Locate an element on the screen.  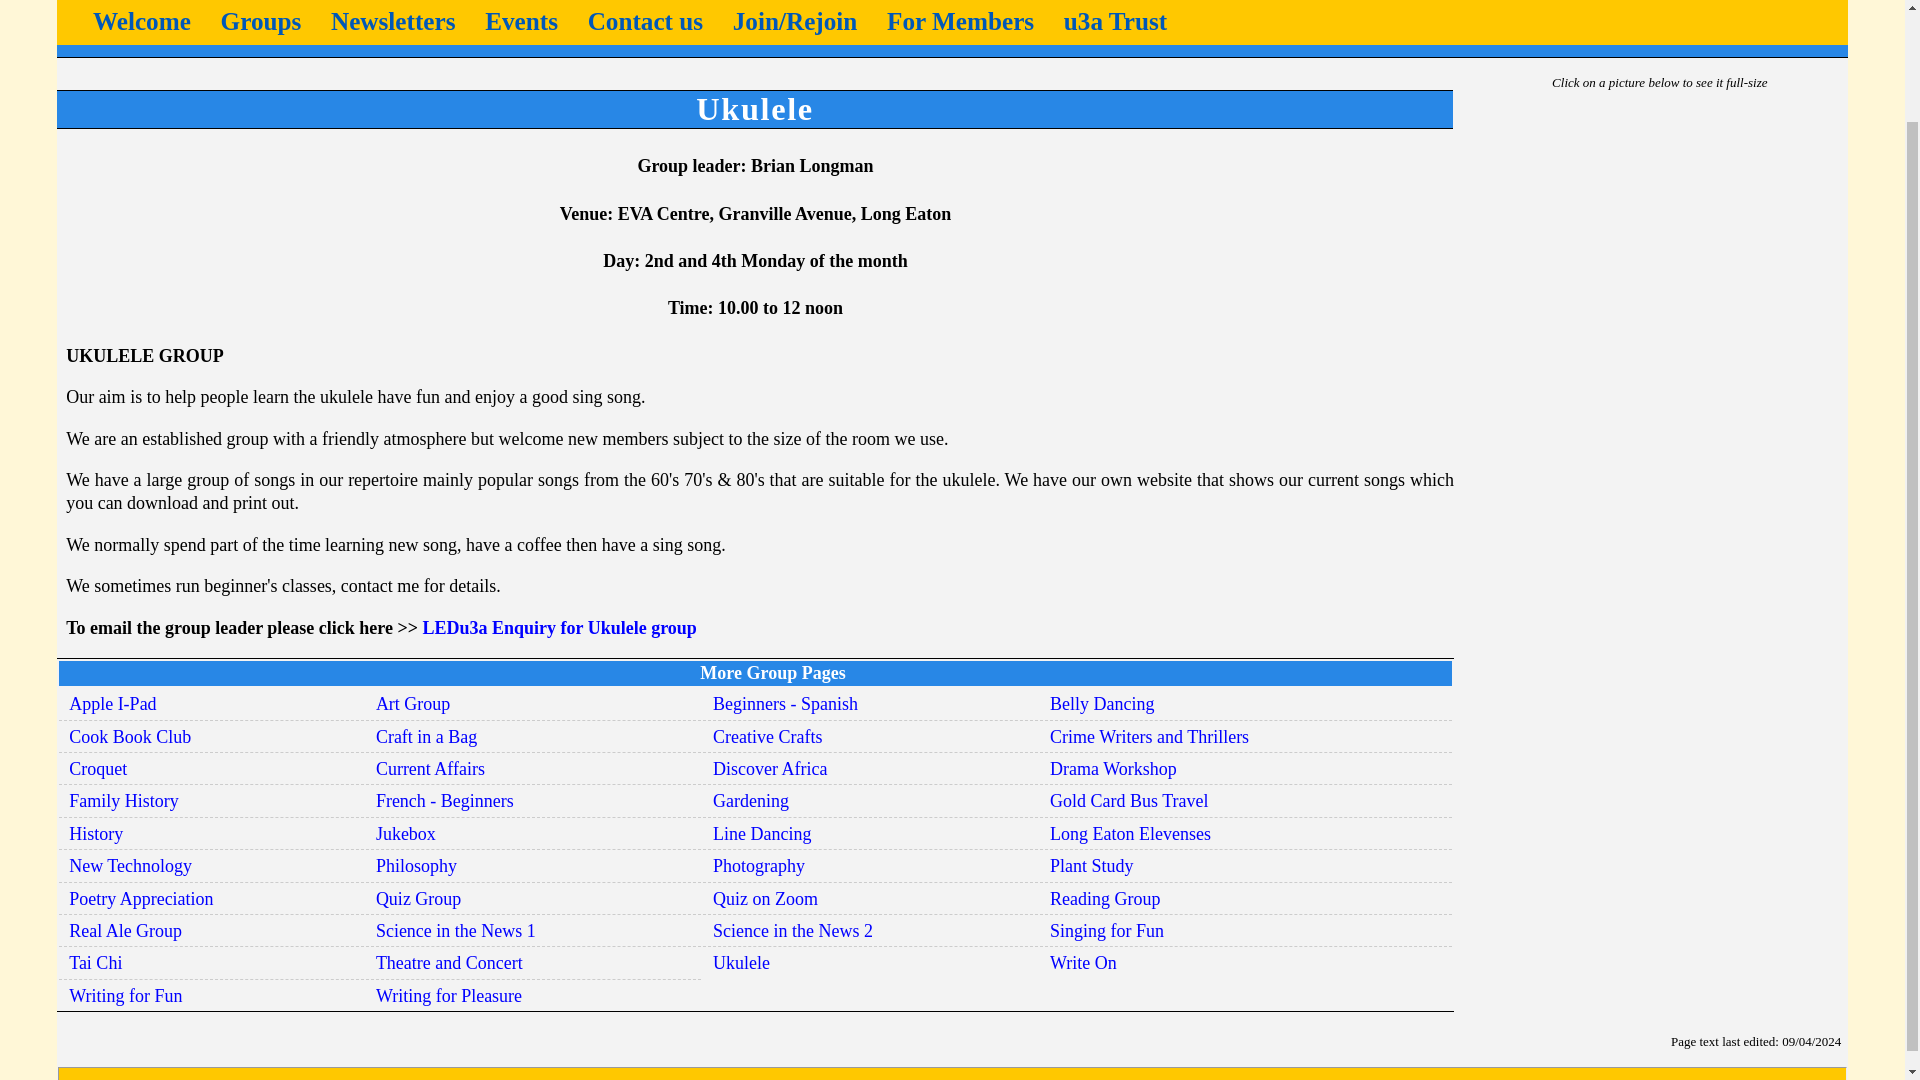
Current Affairs is located at coordinates (430, 768).